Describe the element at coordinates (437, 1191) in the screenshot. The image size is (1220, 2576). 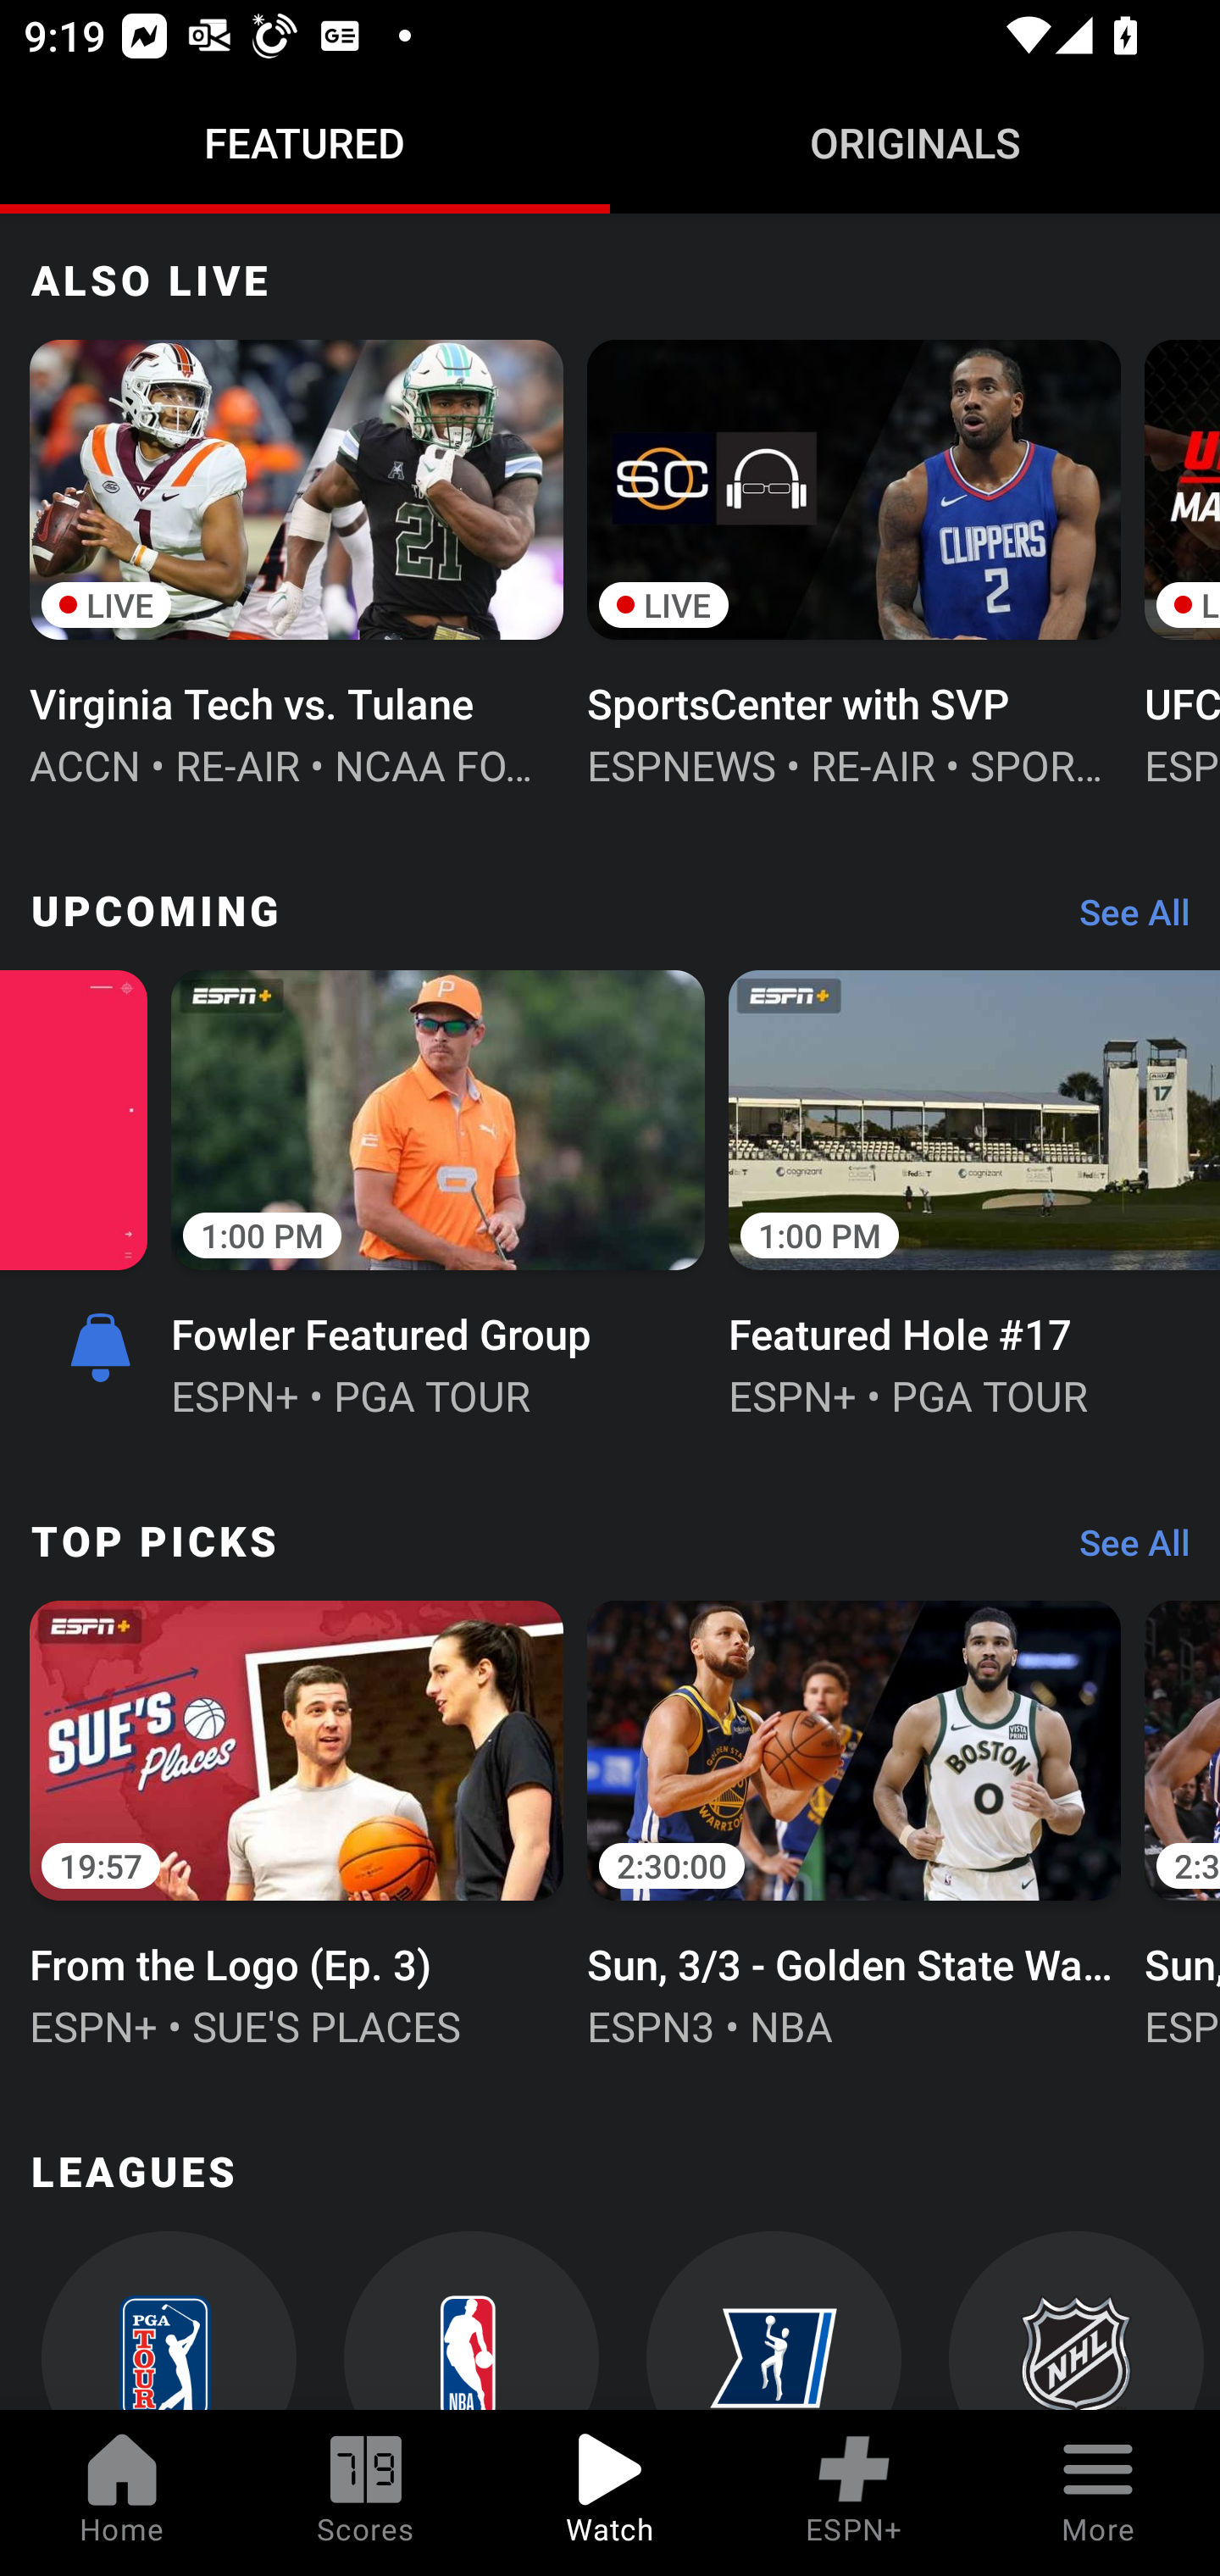
I see `1:00 PM Fowler Featured Group ESPN+ • PGA TOUR` at that location.